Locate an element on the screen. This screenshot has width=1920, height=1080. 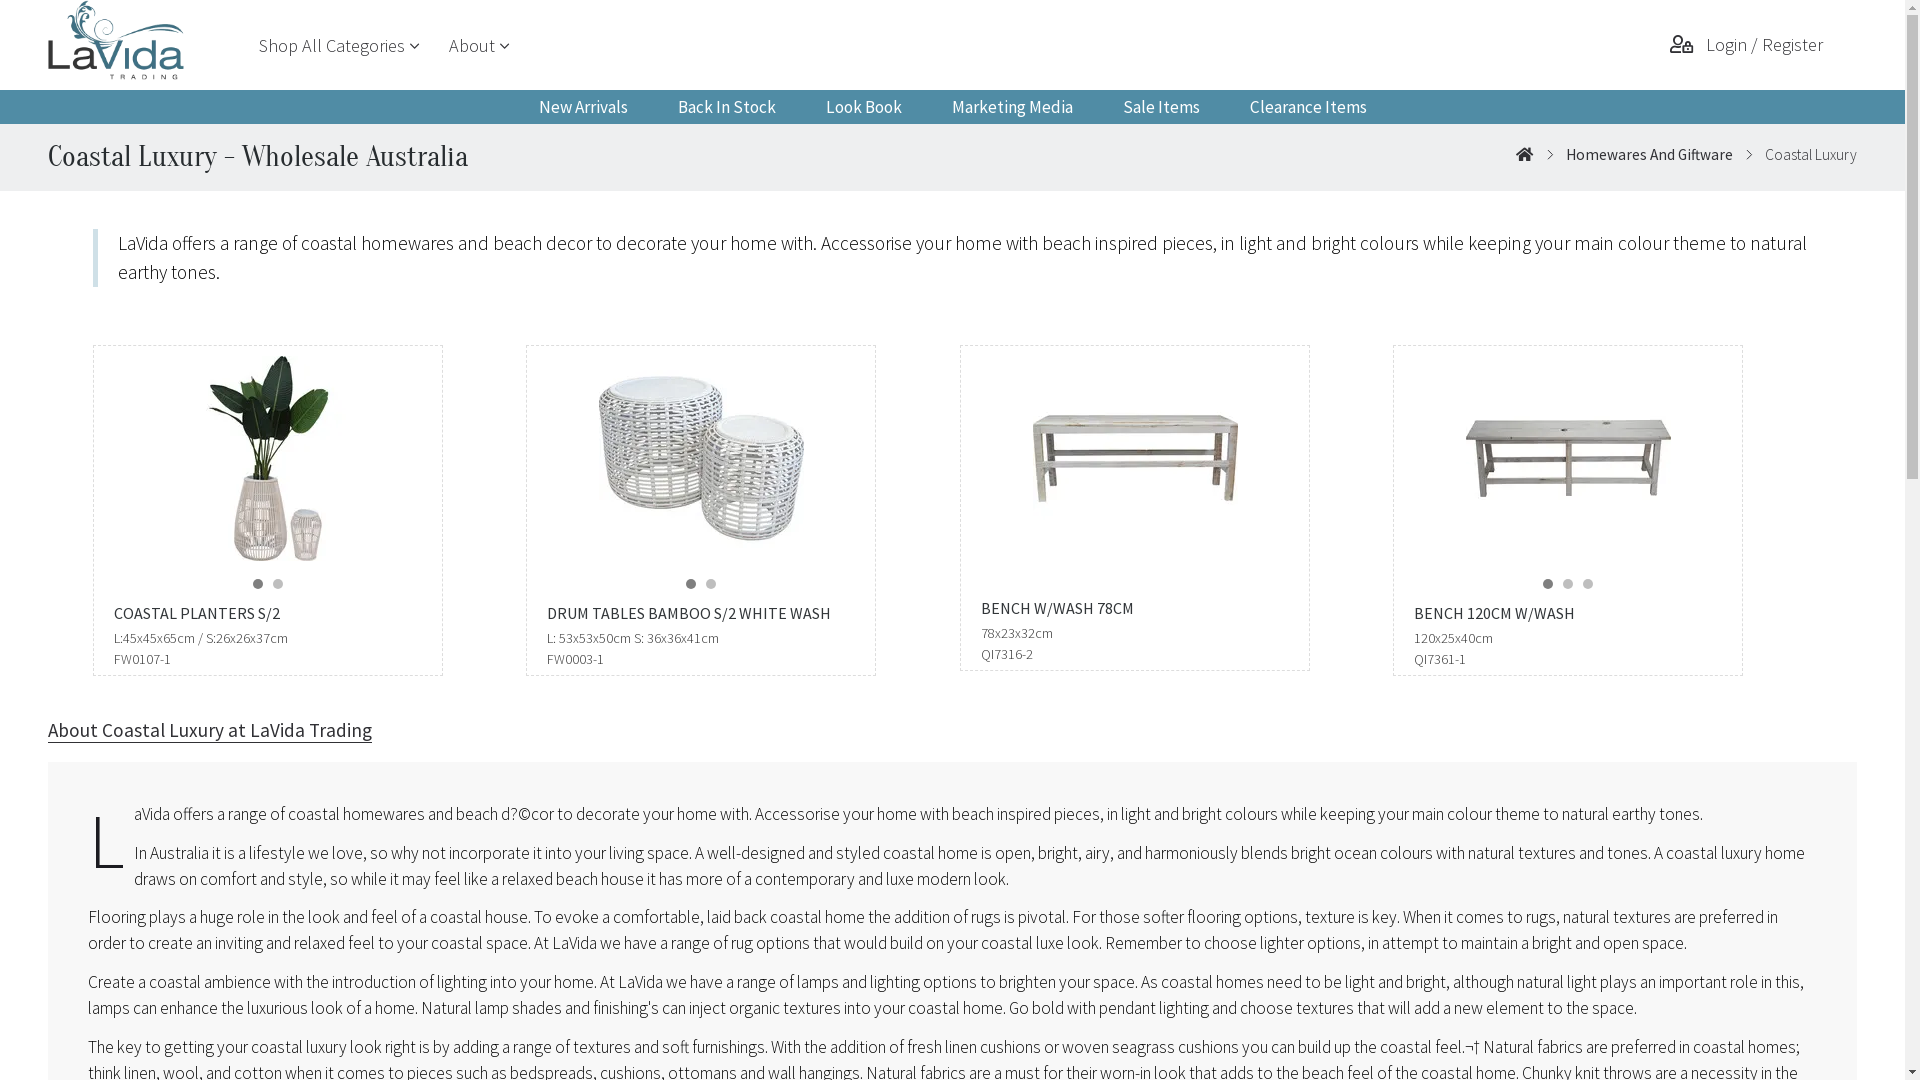
Code FW0107-1 is located at coordinates (268, 454).